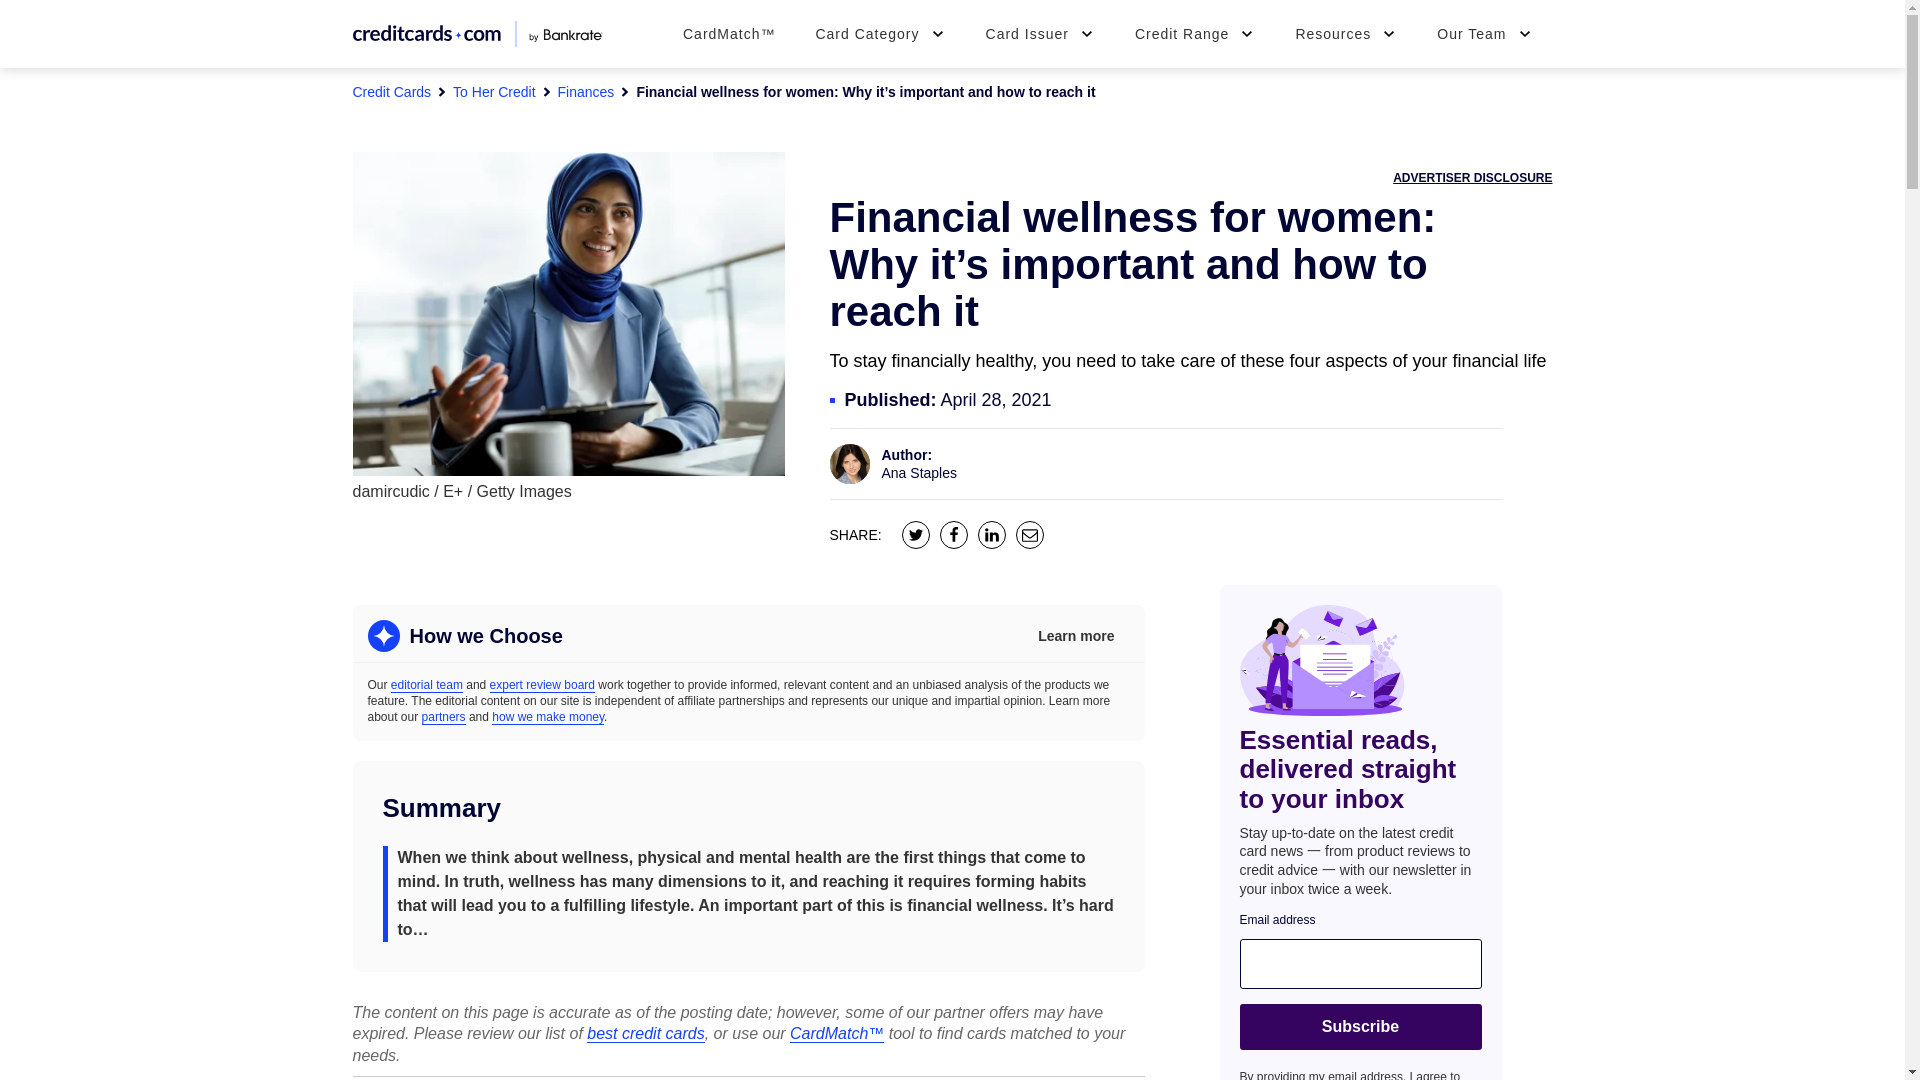 The image size is (1920, 1080). I want to click on Credit Range, so click(1196, 34).